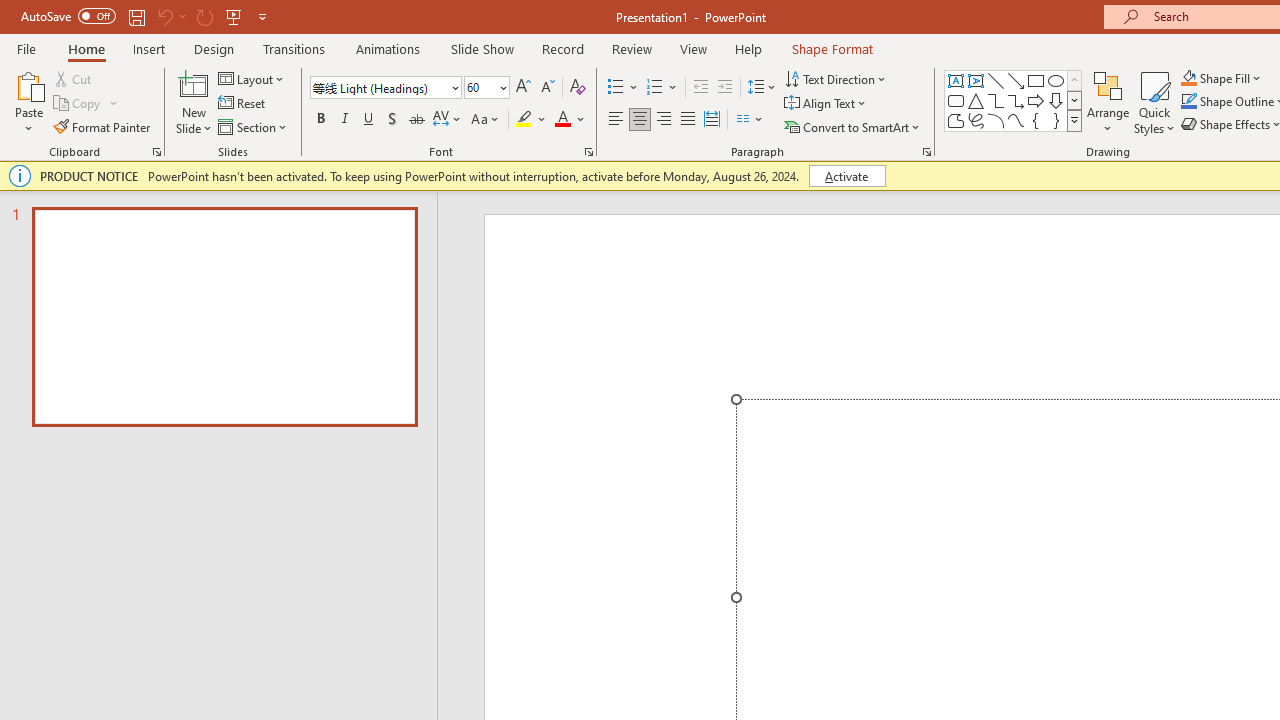  I want to click on Row up, so click(1074, 80).